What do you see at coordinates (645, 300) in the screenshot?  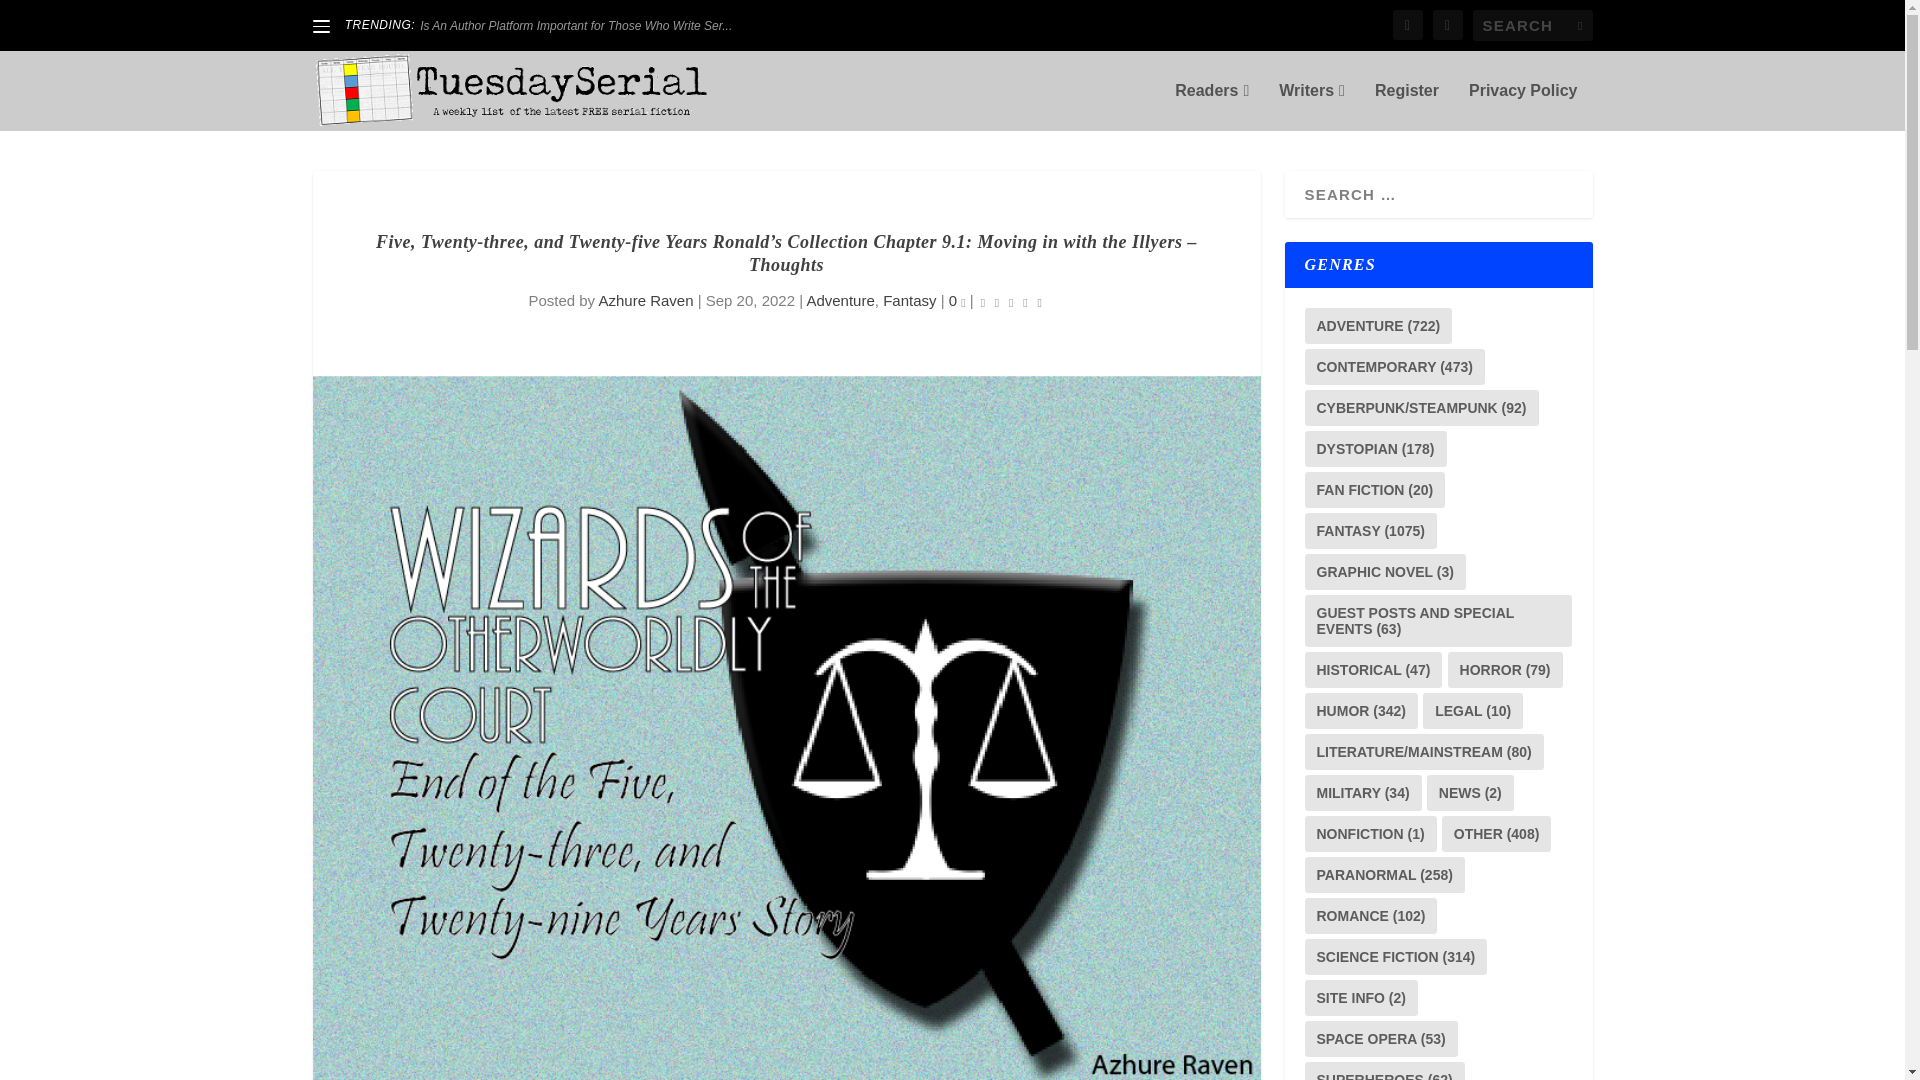 I see `Posts by Azhure Raven` at bounding box center [645, 300].